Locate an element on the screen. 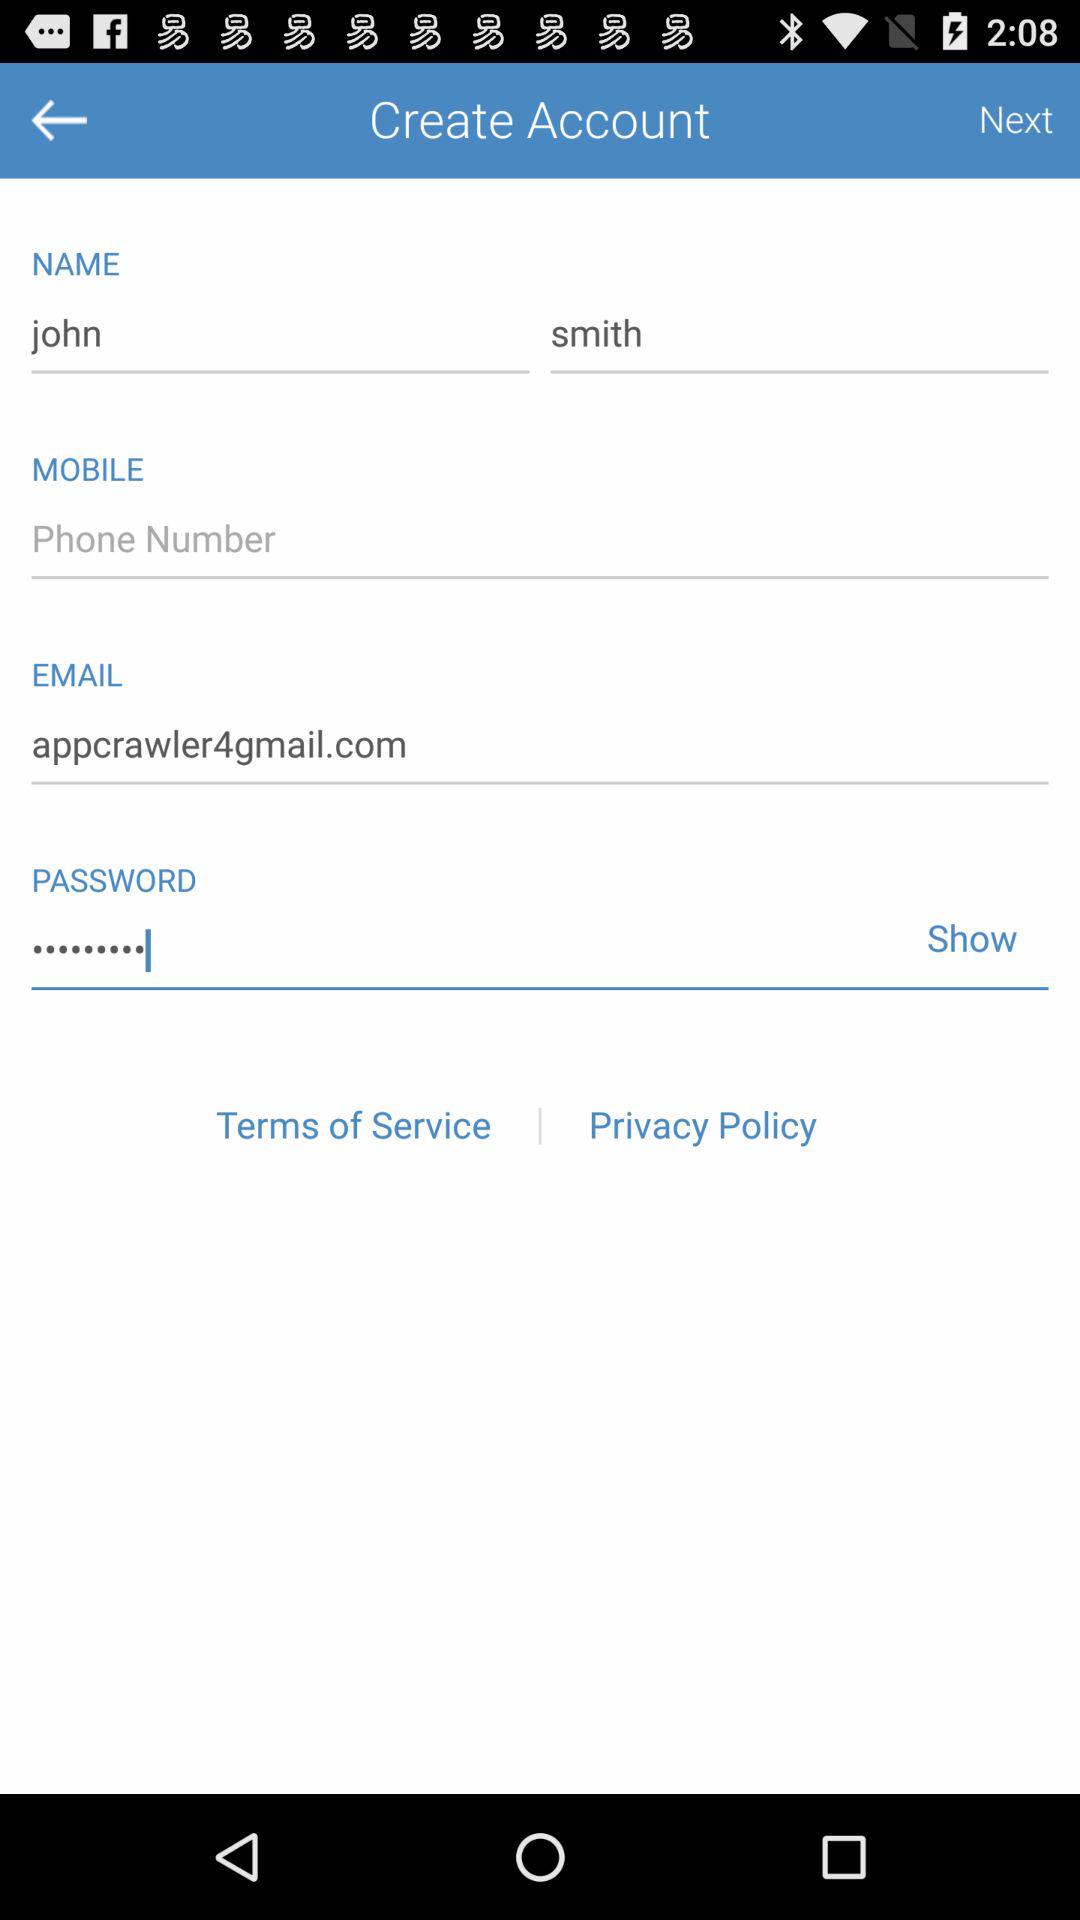  choose icon below mobile icon is located at coordinates (540, 539).